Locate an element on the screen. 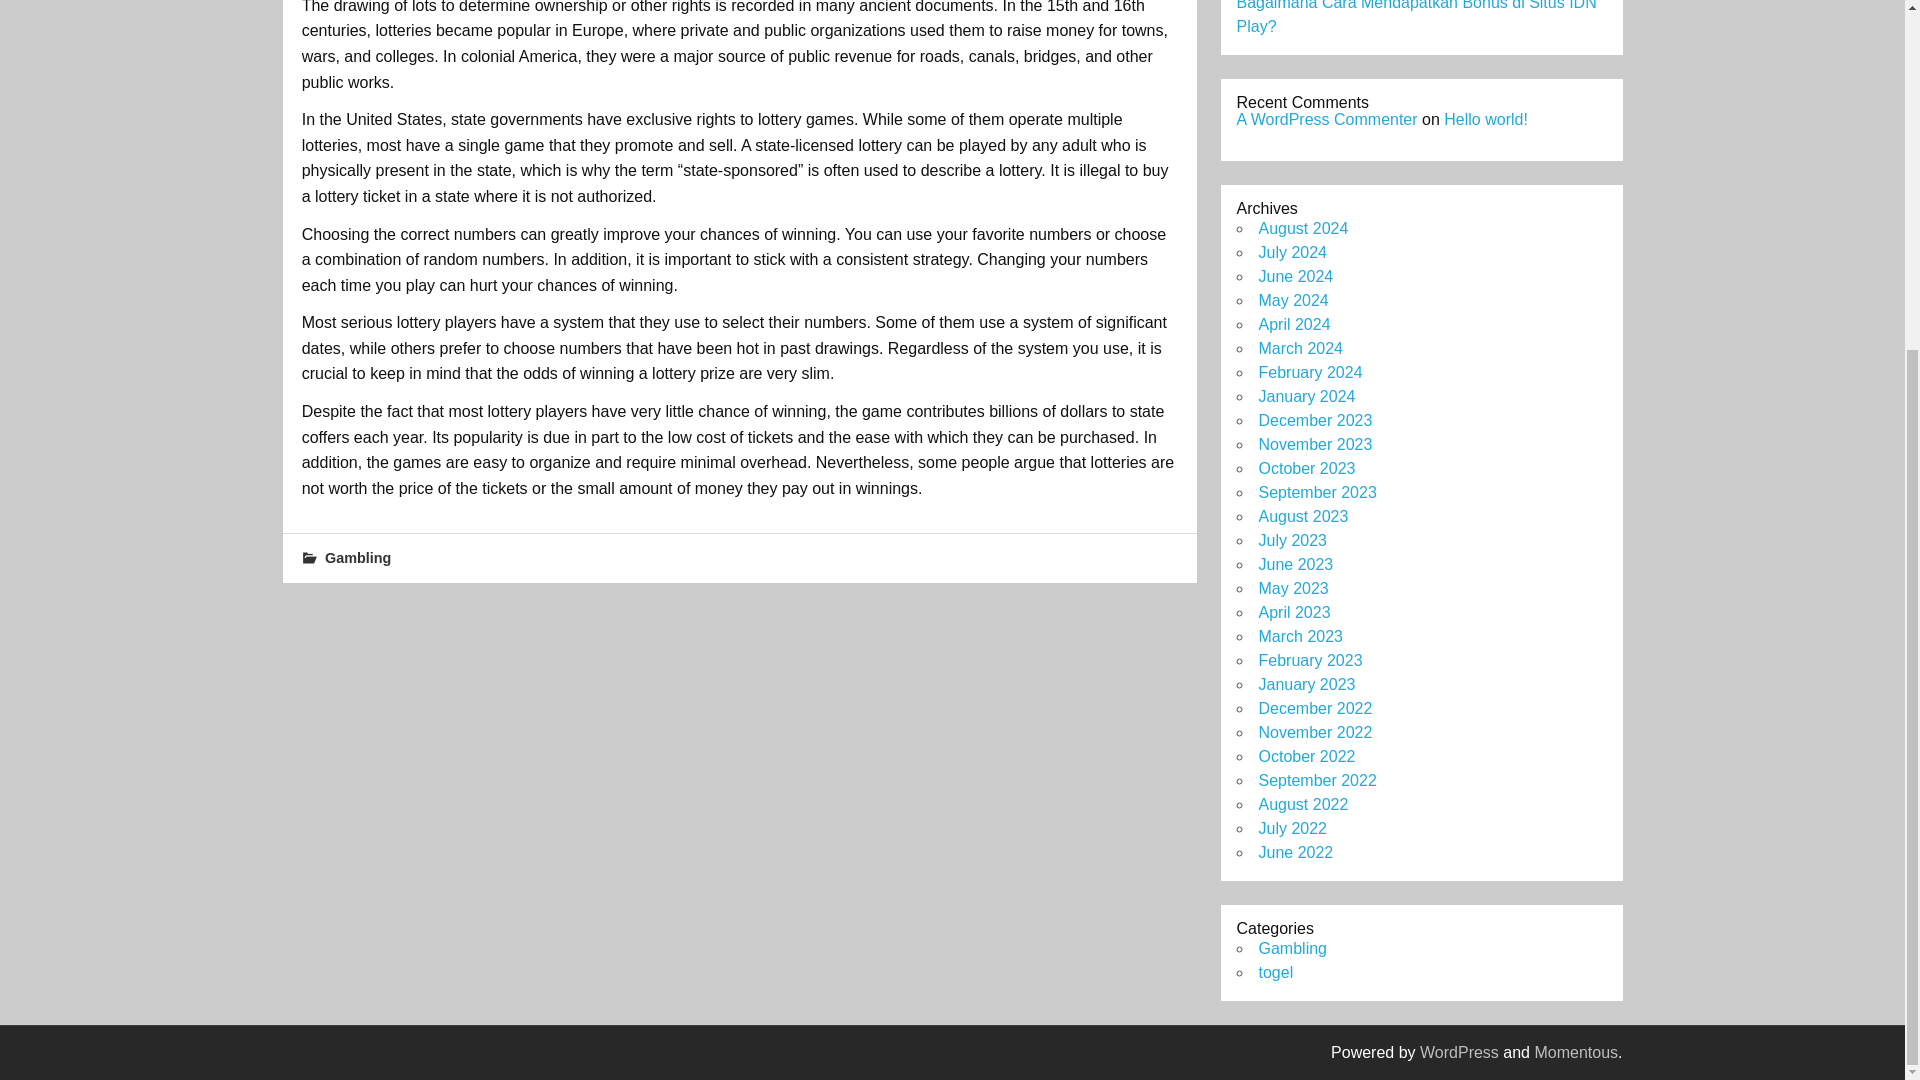 The height and width of the screenshot is (1080, 1920). February 2023 is located at coordinates (1309, 660).